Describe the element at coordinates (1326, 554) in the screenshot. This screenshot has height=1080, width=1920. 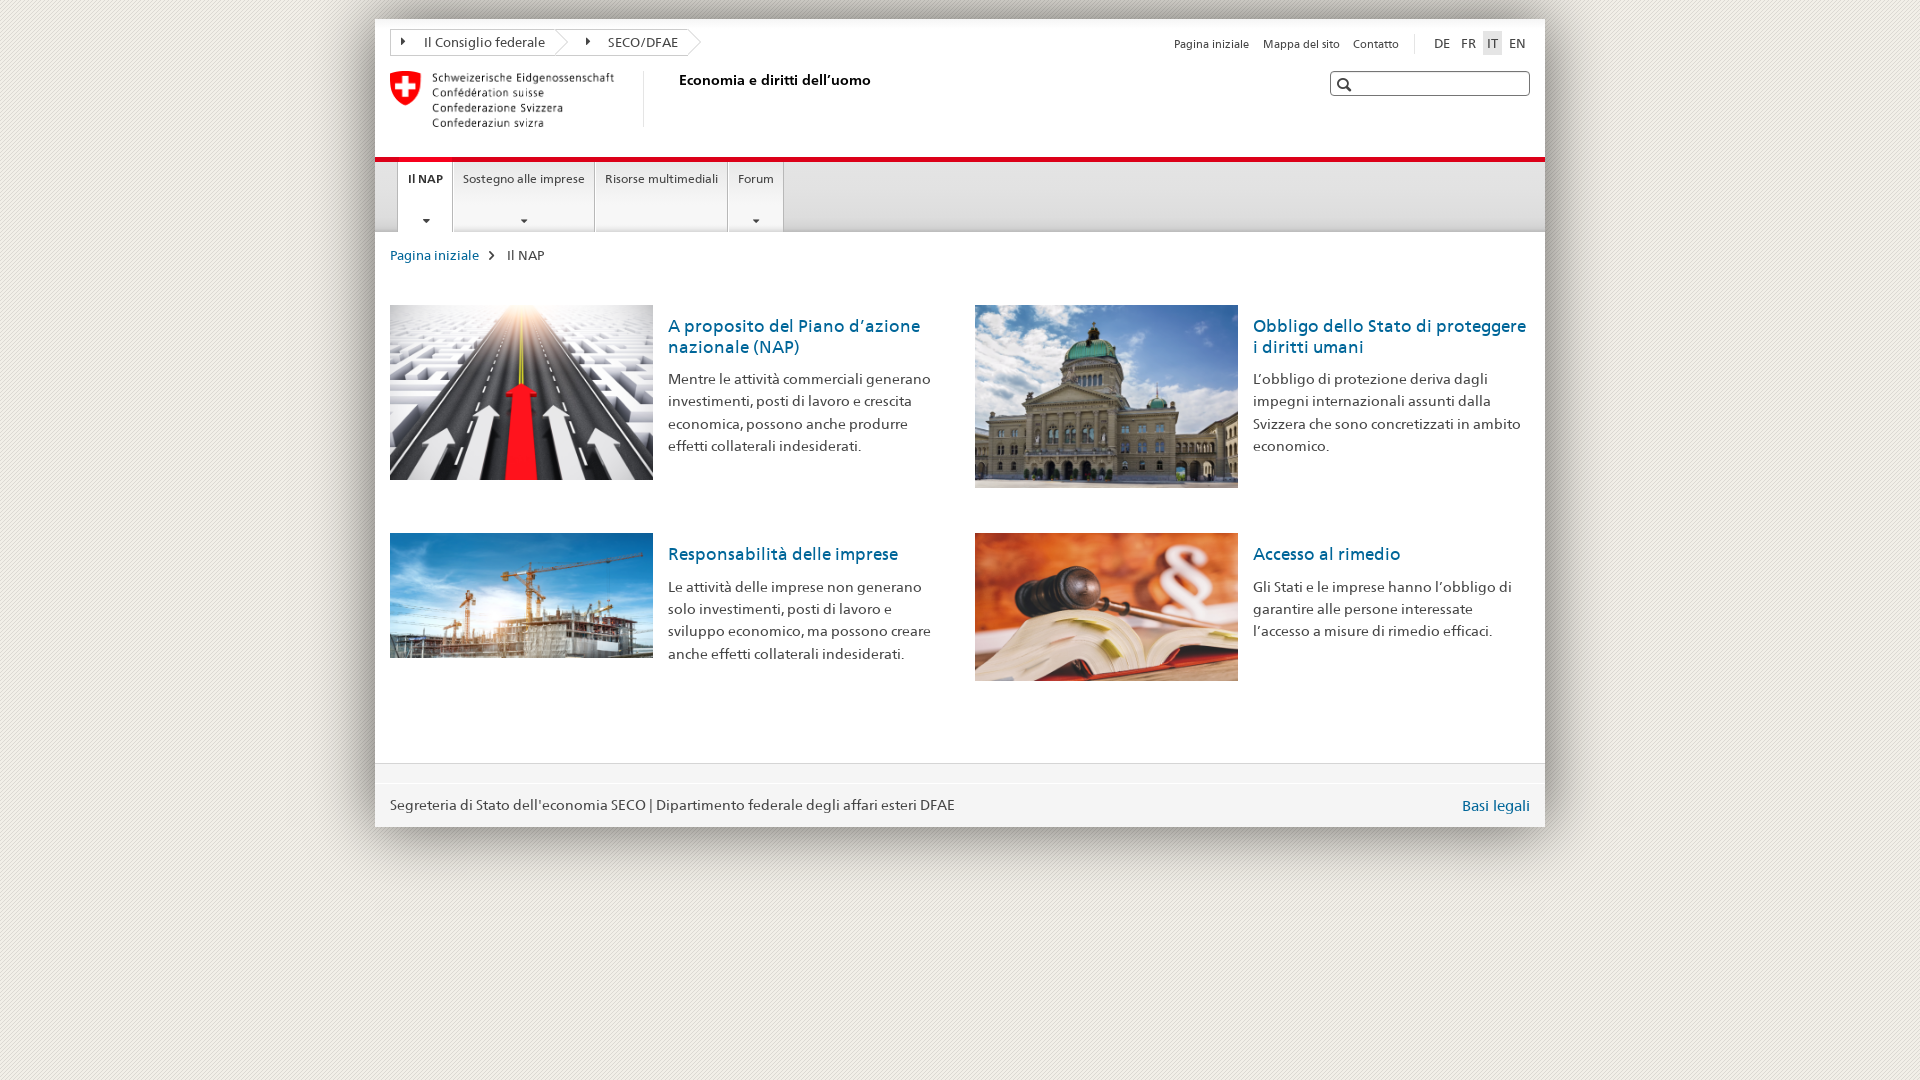
I see `Accesso al rimedio` at that location.